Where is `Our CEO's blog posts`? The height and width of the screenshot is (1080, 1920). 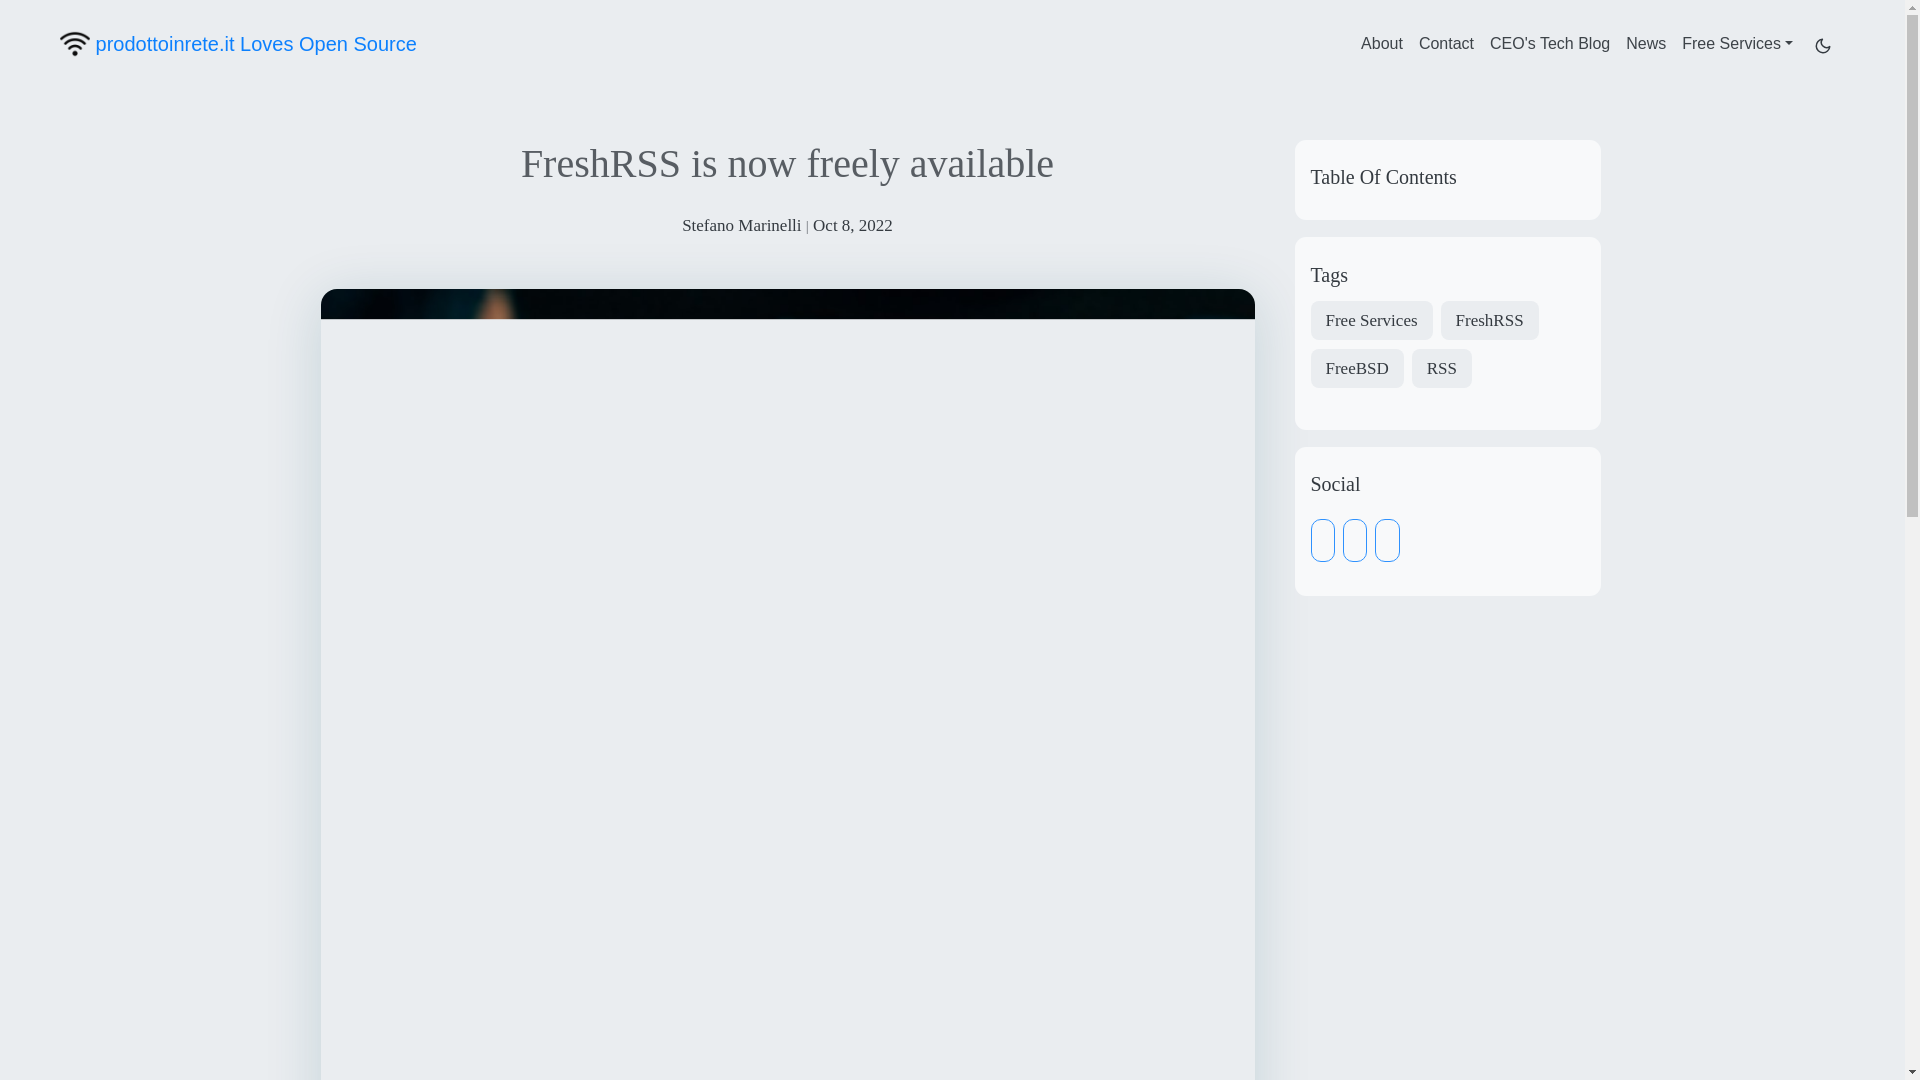 Our CEO's blog posts is located at coordinates (1550, 43).